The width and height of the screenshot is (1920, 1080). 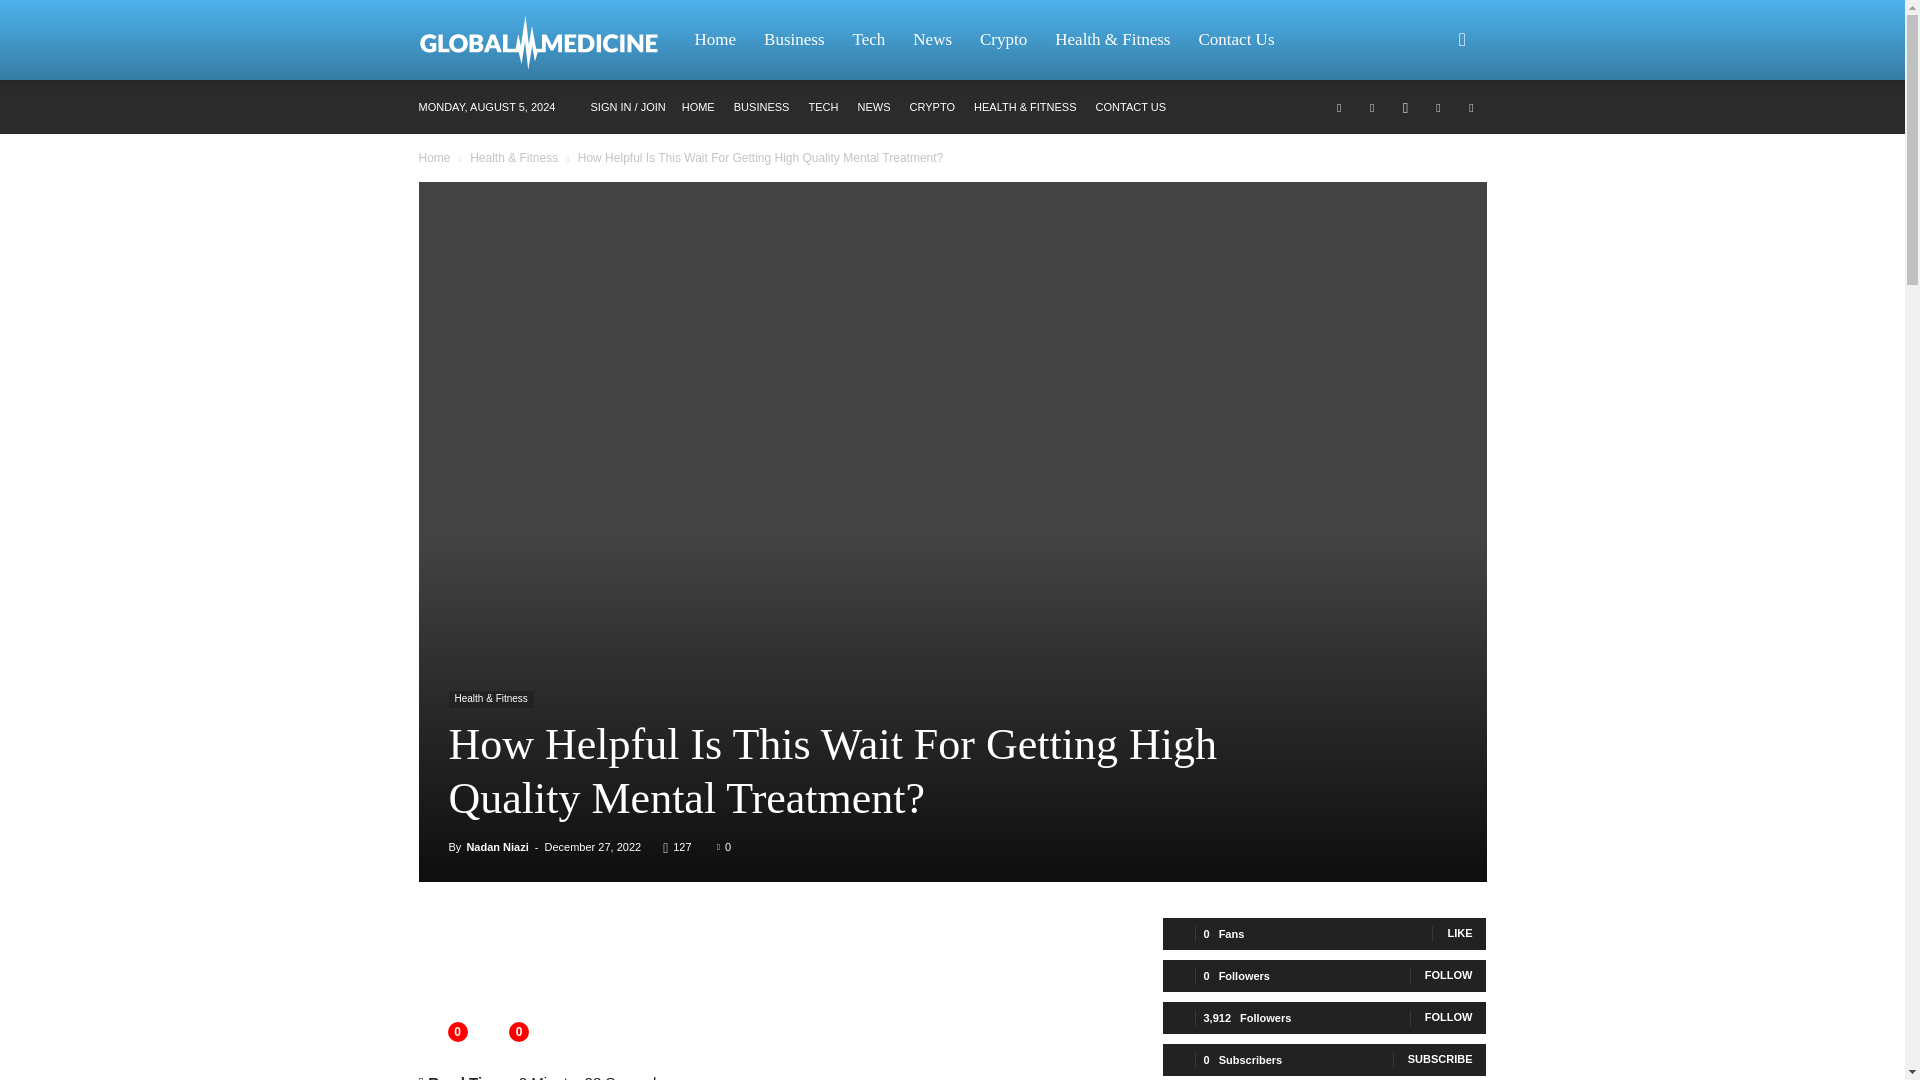 What do you see at coordinates (822, 107) in the screenshot?
I see `TECH` at bounding box center [822, 107].